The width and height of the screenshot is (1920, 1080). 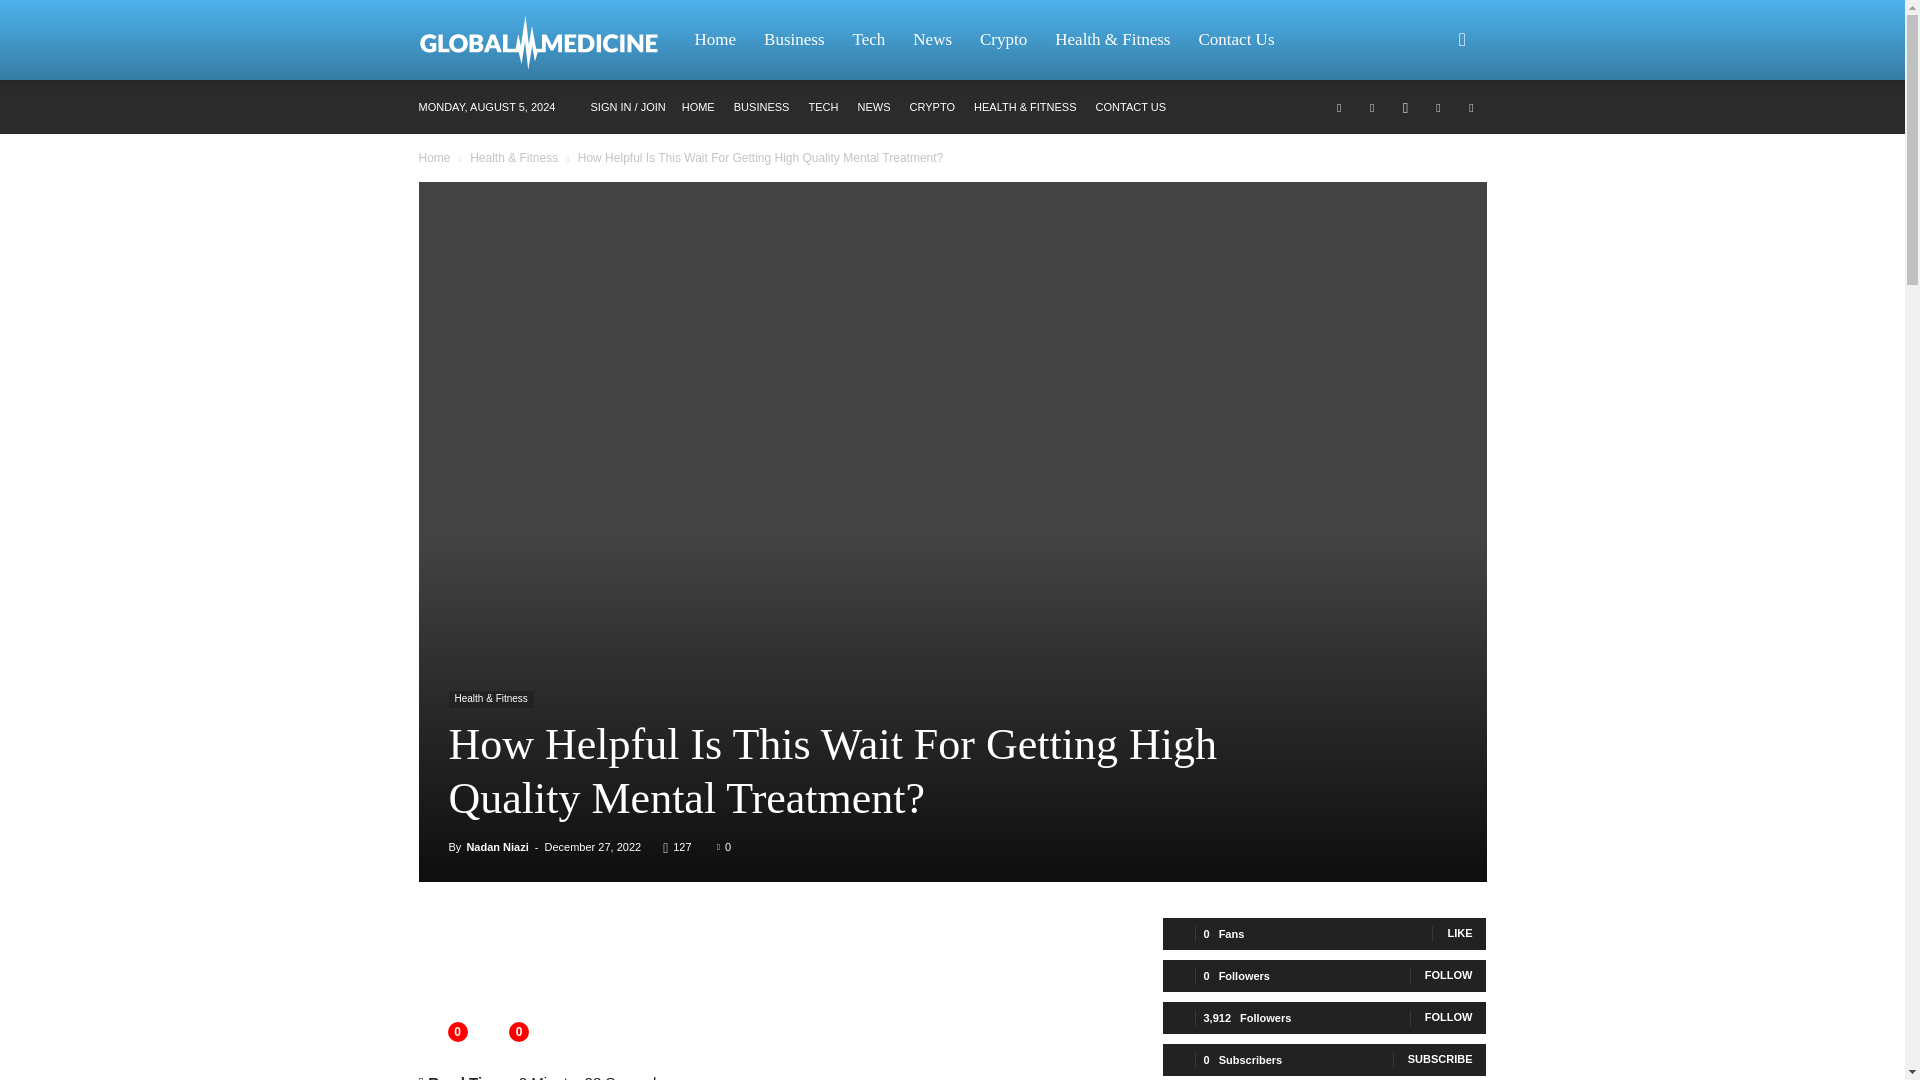 What do you see at coordinates (822, 107) in the screenshot?
I see `TECH` at bounding box center [822, 107].